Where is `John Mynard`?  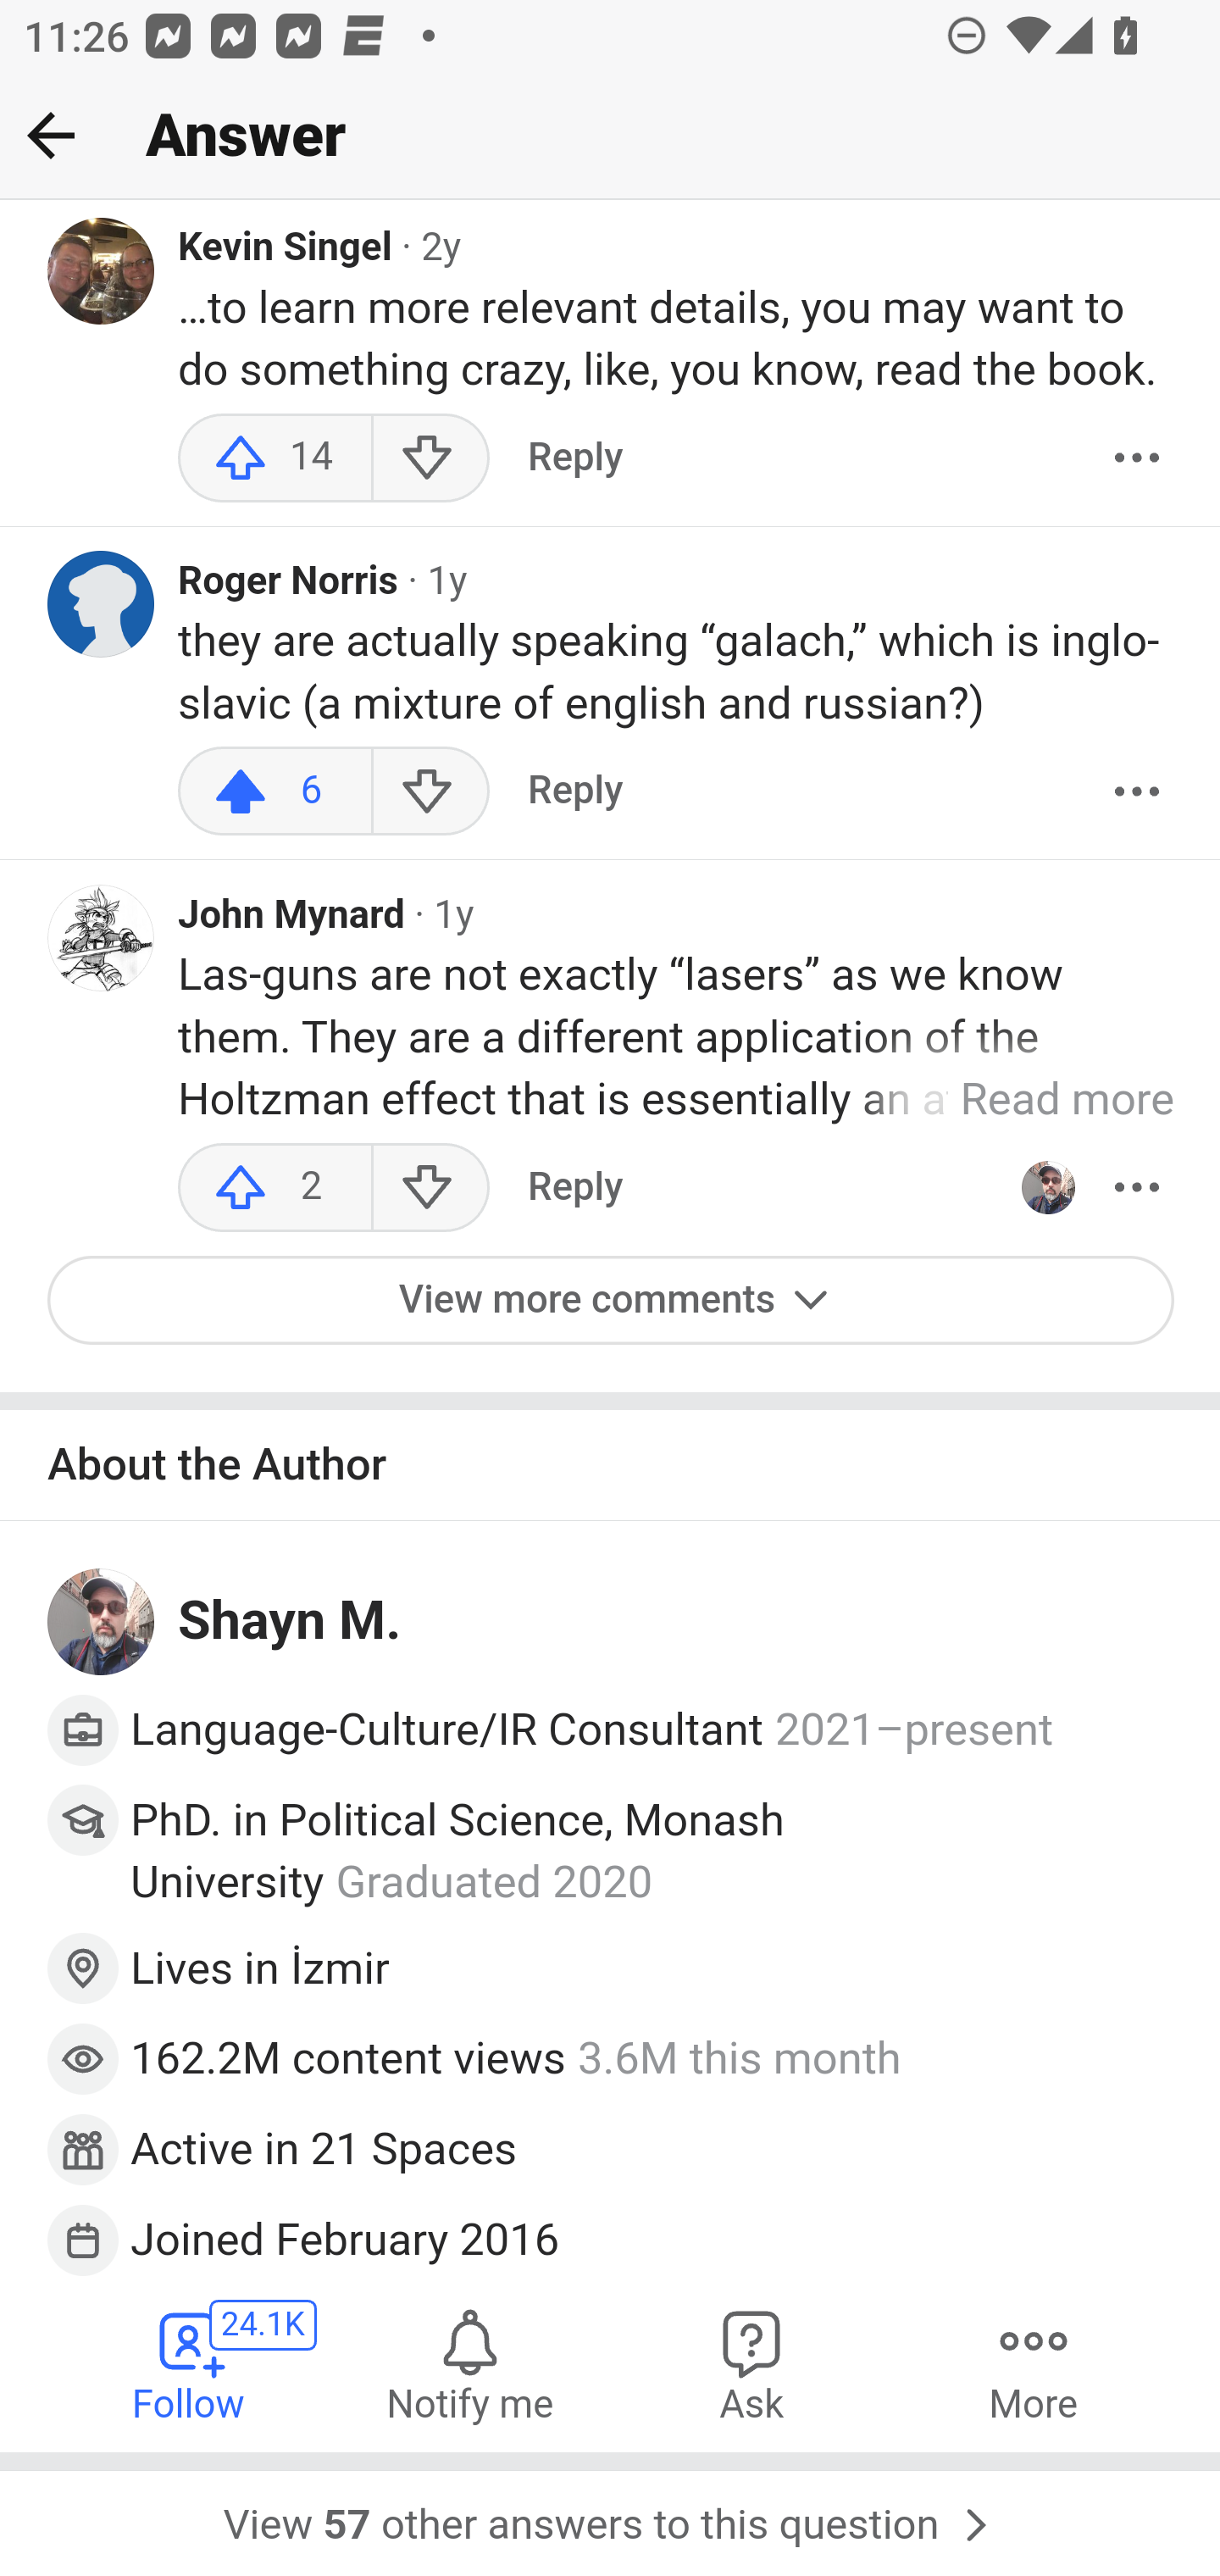 John Mynard is located at coordinates (291, 918).